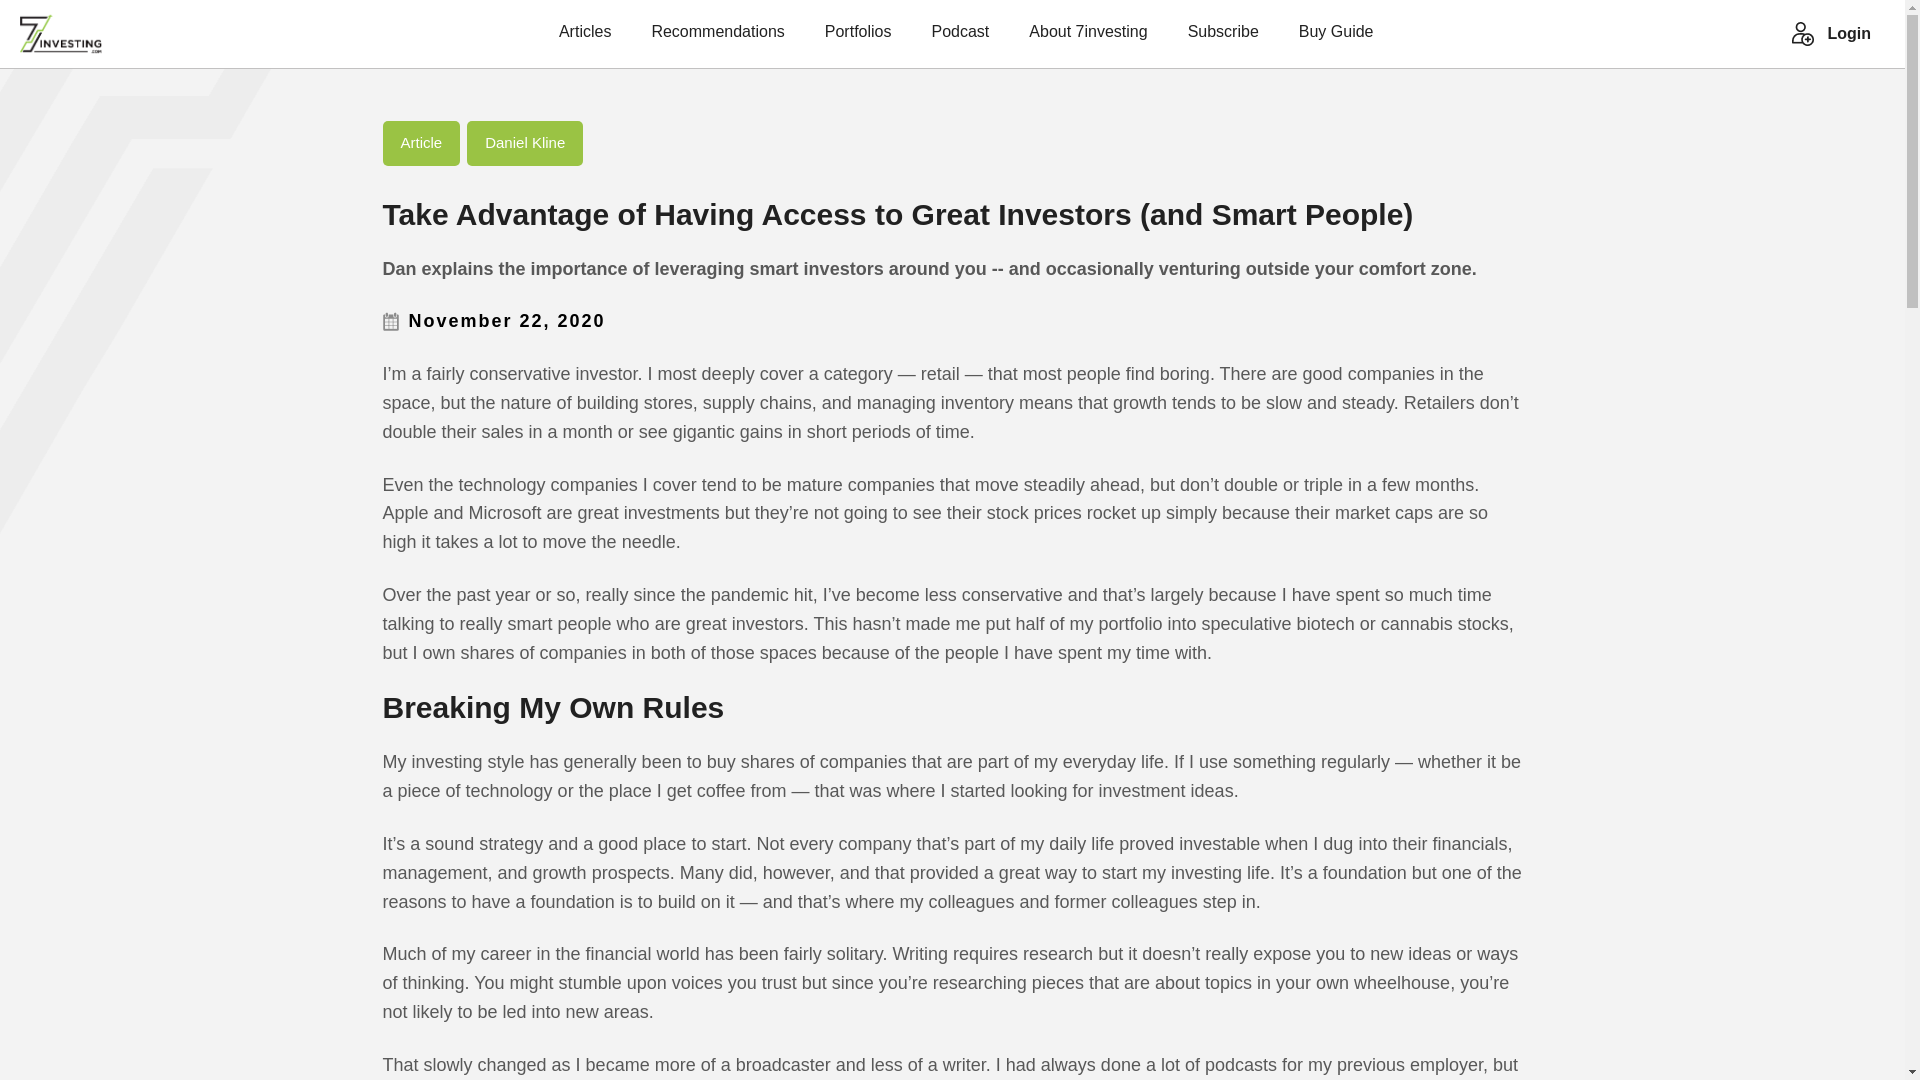 The width and height of the screenshot is (1920, 1080). Describe the element at coordinates (1224, 40) in the screenshot. I see `Subscribe` at that location.